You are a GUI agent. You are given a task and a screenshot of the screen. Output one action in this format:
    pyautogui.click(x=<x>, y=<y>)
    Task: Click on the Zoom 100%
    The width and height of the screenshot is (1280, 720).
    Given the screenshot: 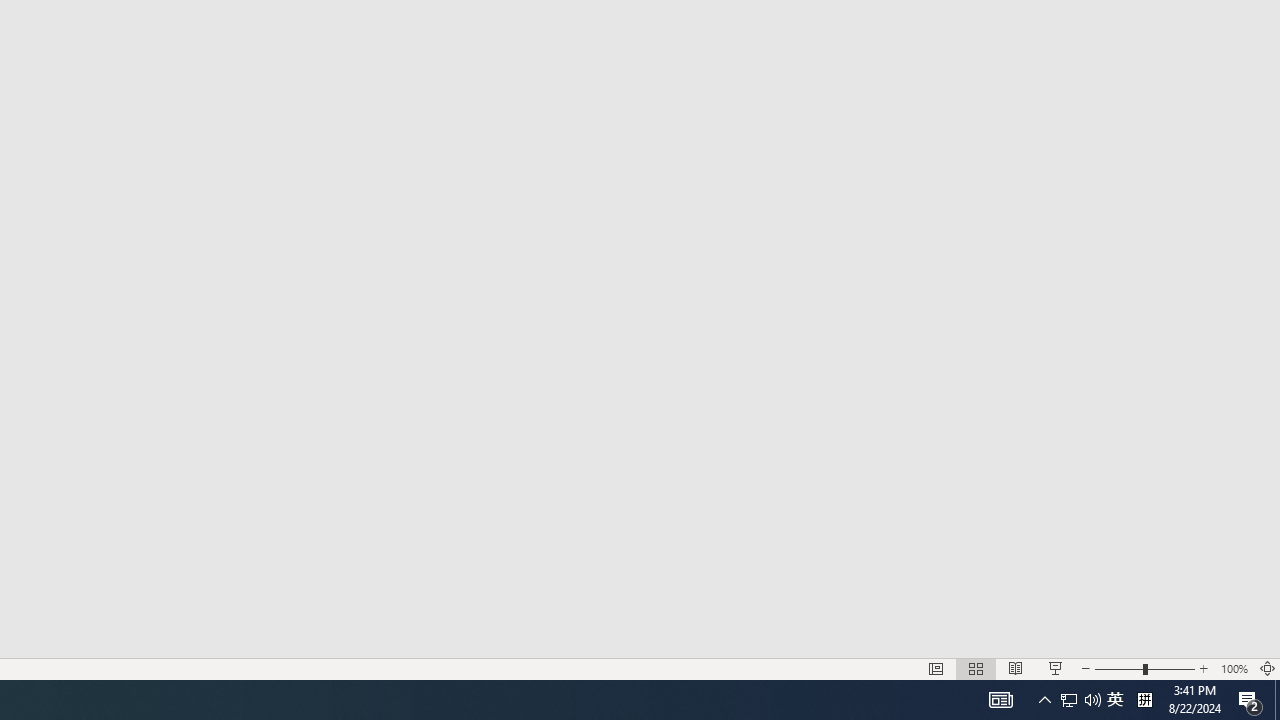 What is the action you would take?
    pyautogui.click(x=1234, y=668)
    